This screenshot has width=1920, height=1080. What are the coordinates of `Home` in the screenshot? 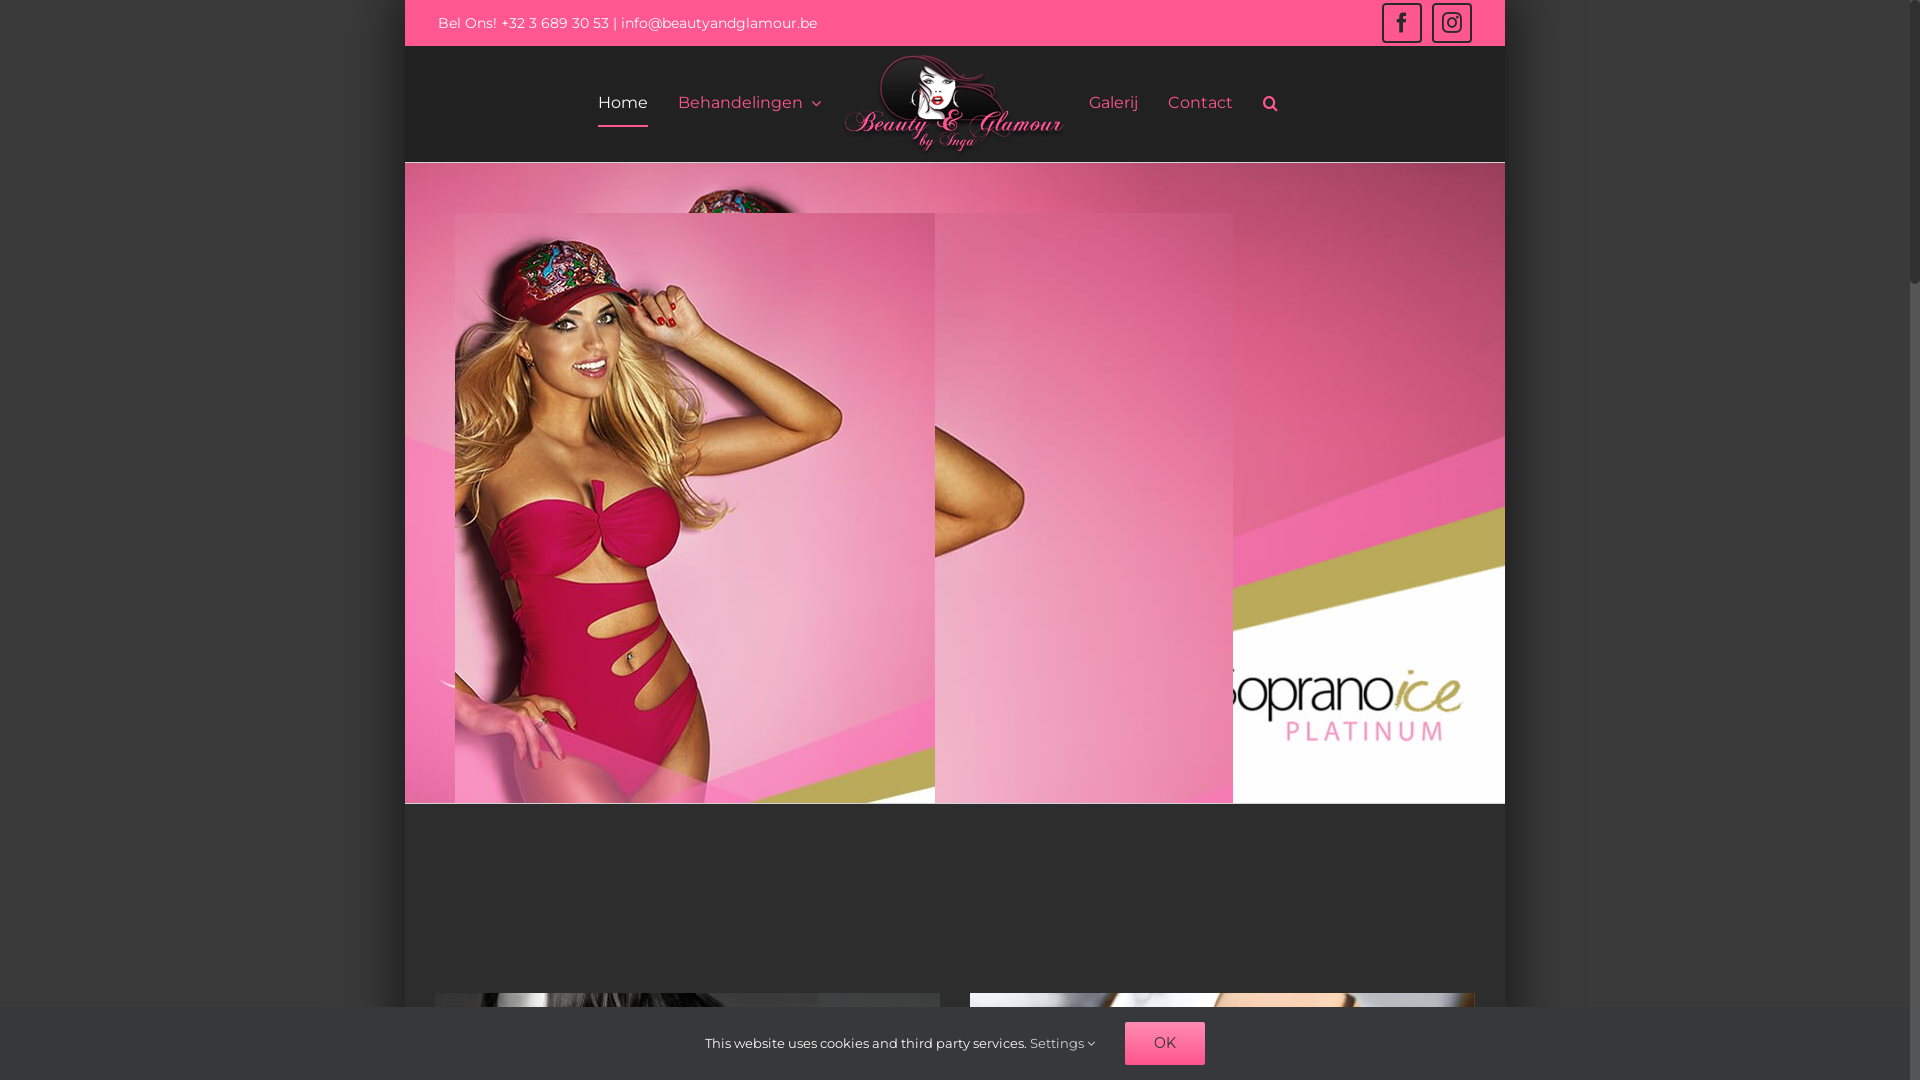 It's located at (623, 104).